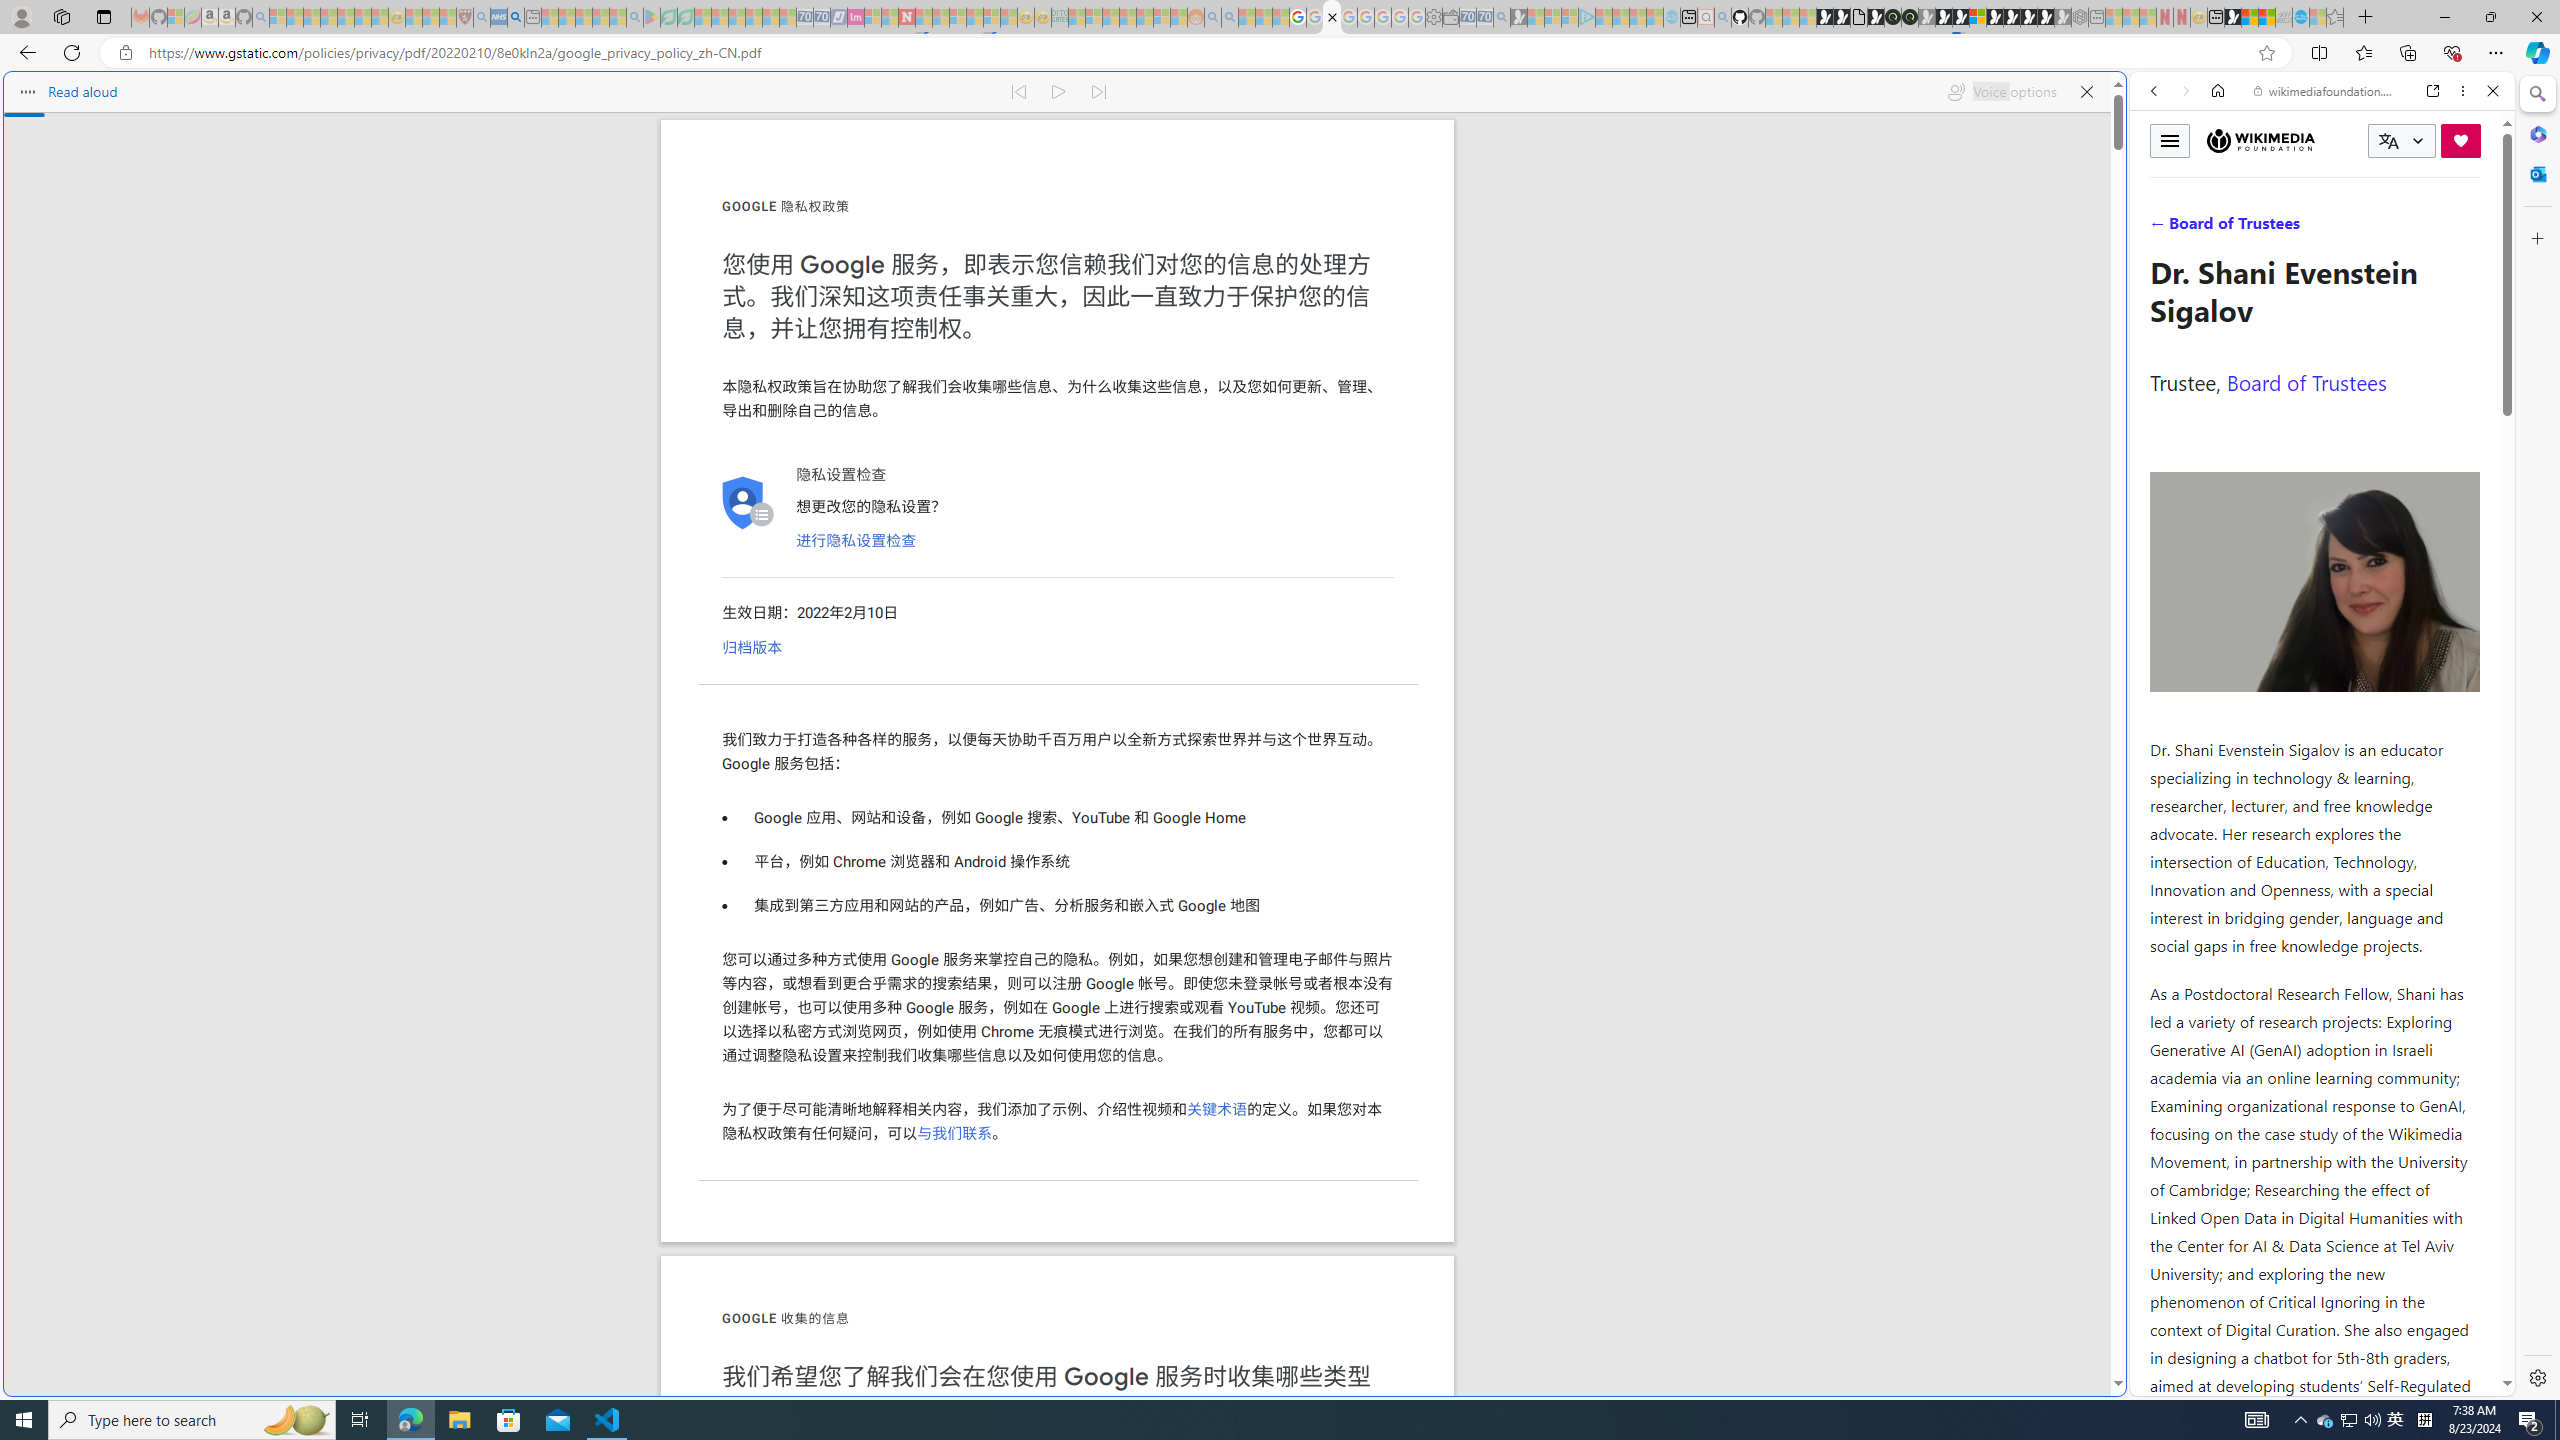 This screenshot has width=2560, height=1440. I want to click on google - Search - Sleeping, so click(634, 17).